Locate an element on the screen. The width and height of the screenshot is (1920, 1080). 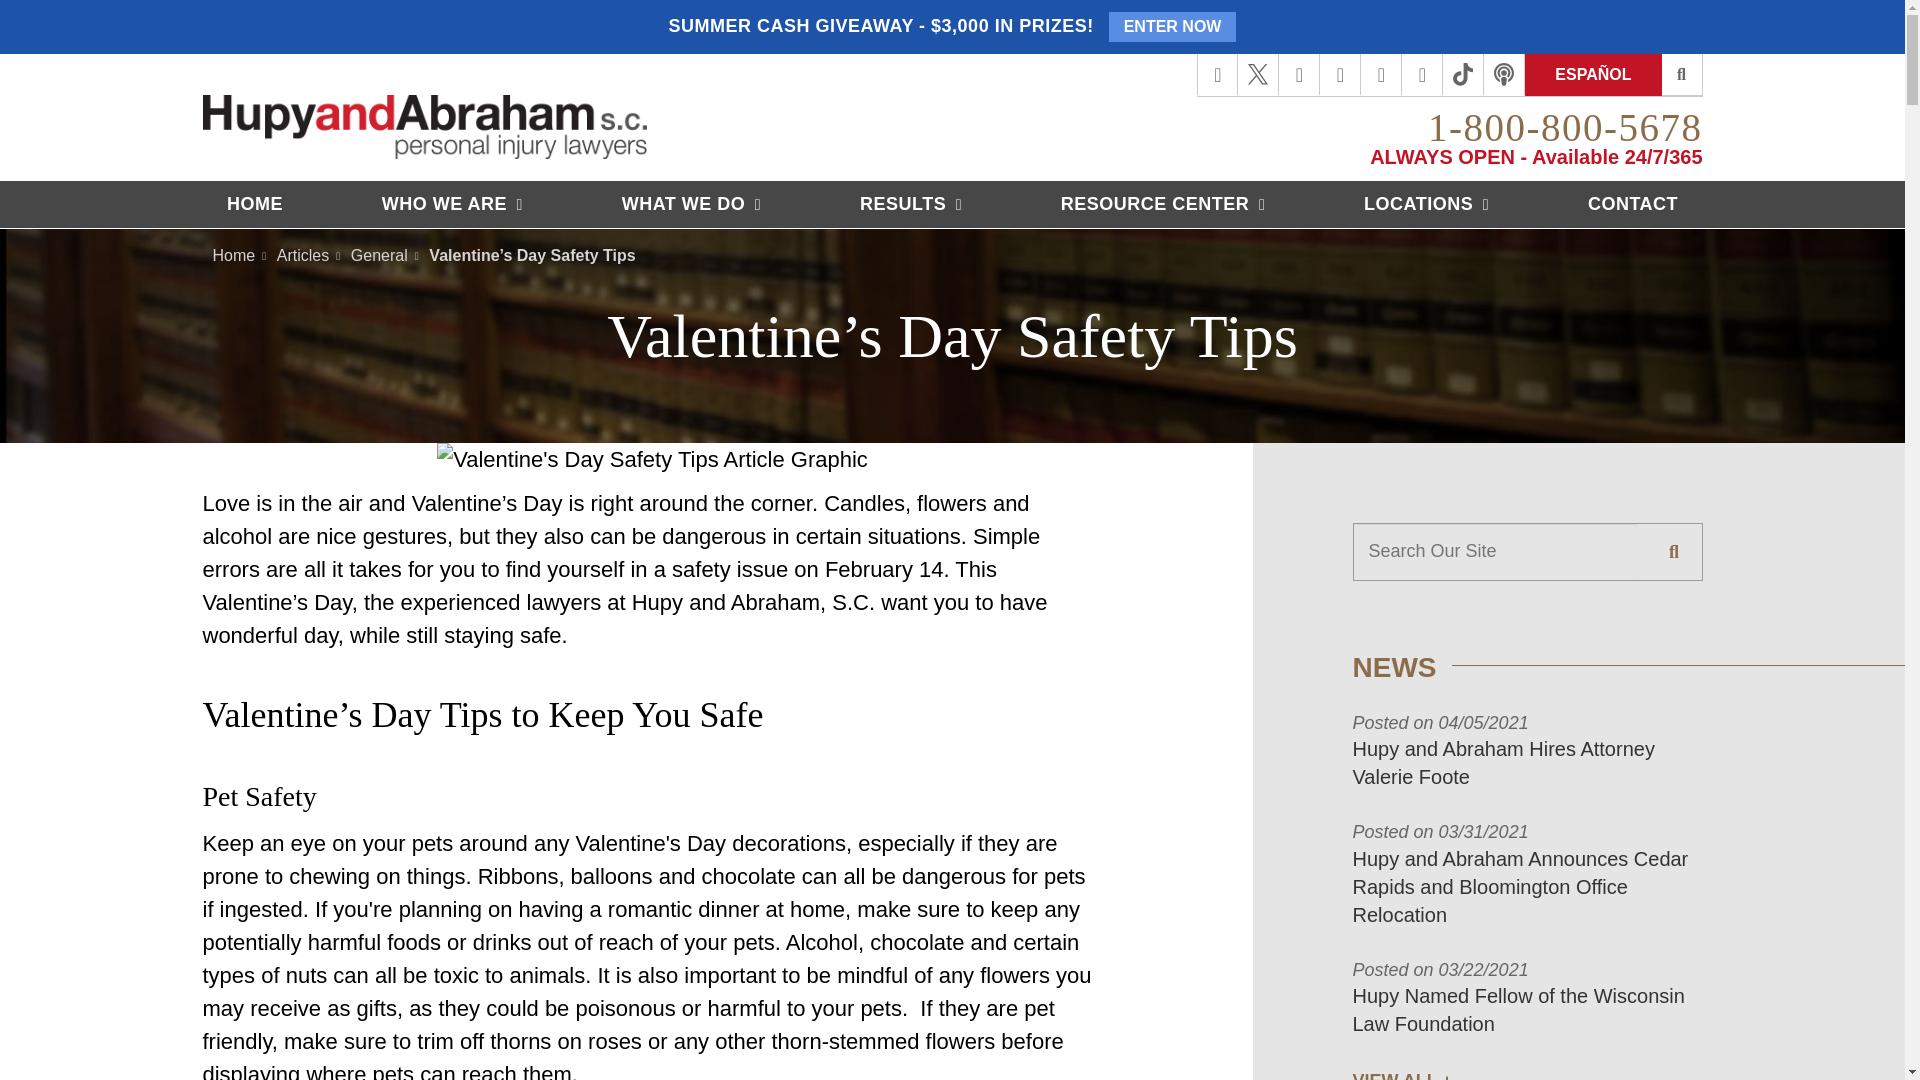
Search is located at coordinates (1674, 551).